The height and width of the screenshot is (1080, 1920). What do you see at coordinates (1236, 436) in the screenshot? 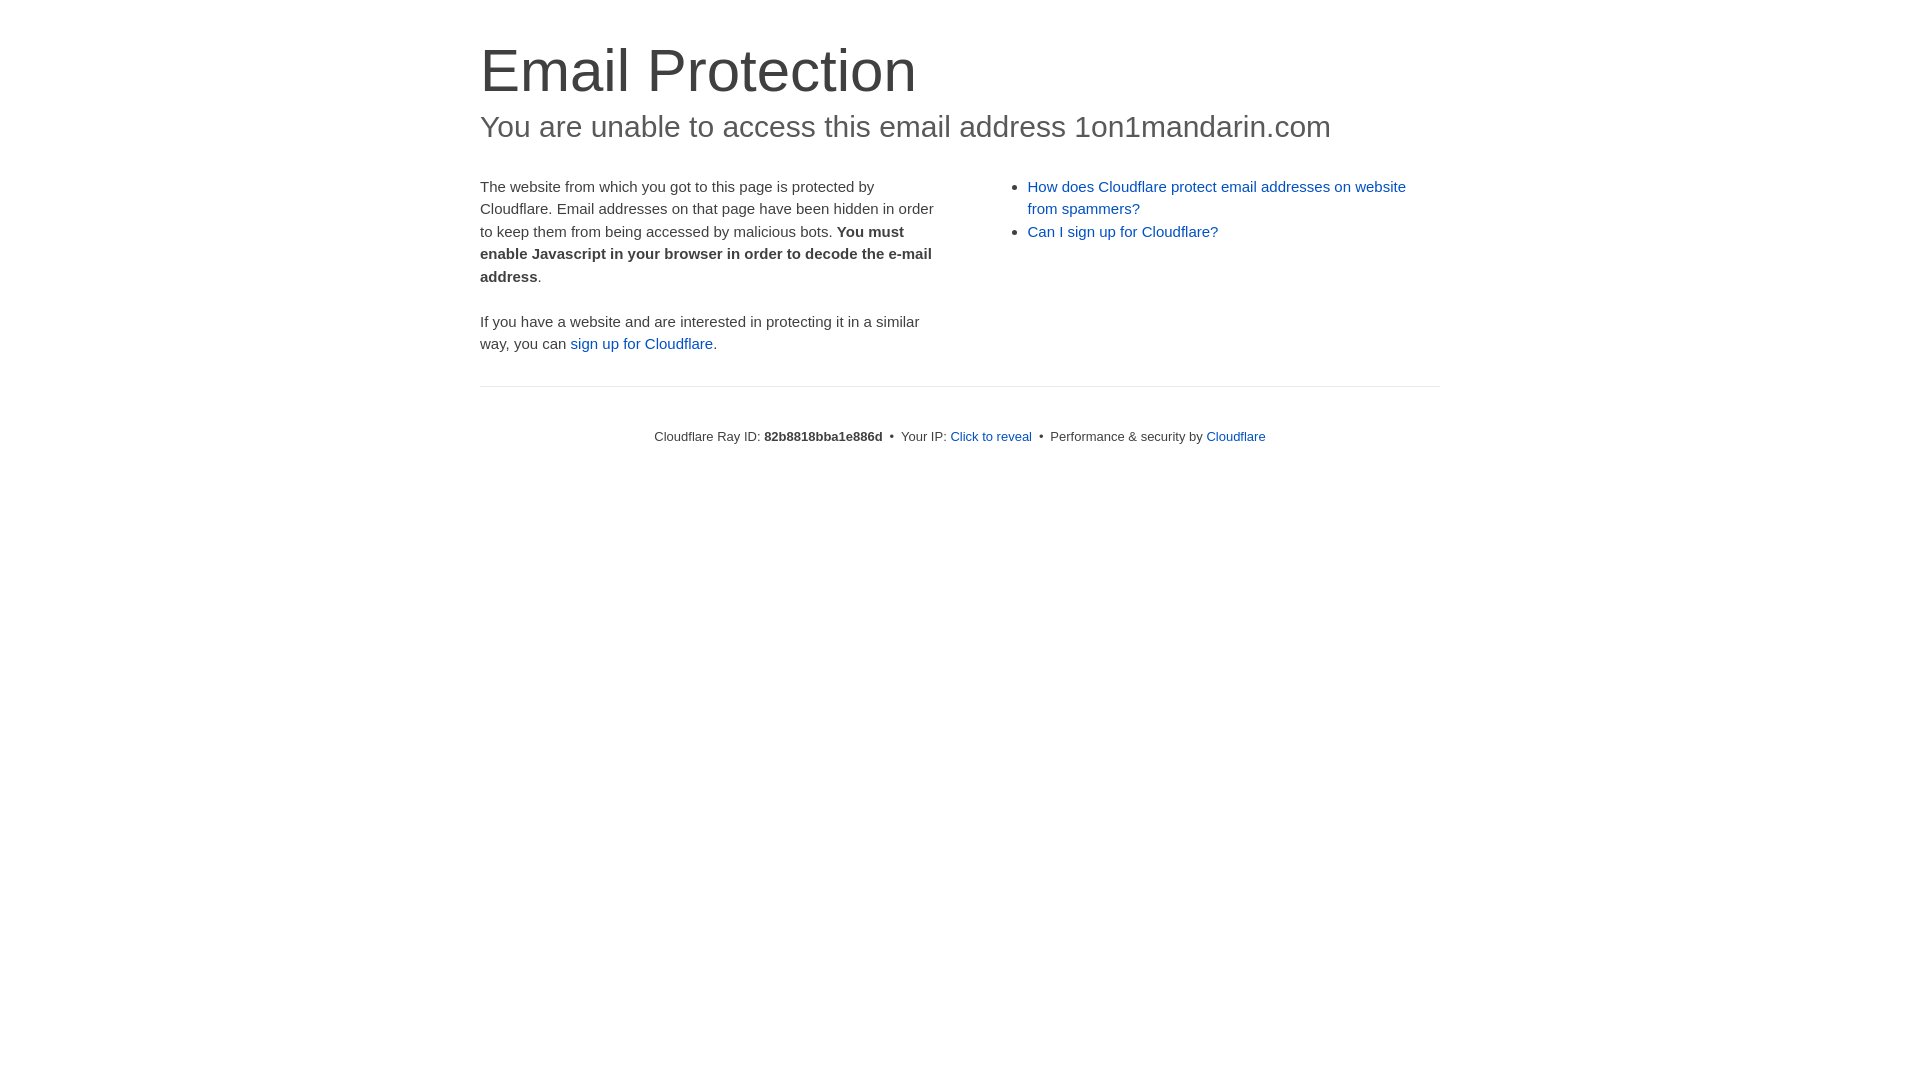
I see `Cloudflare` at bounding box center [1236, 436].